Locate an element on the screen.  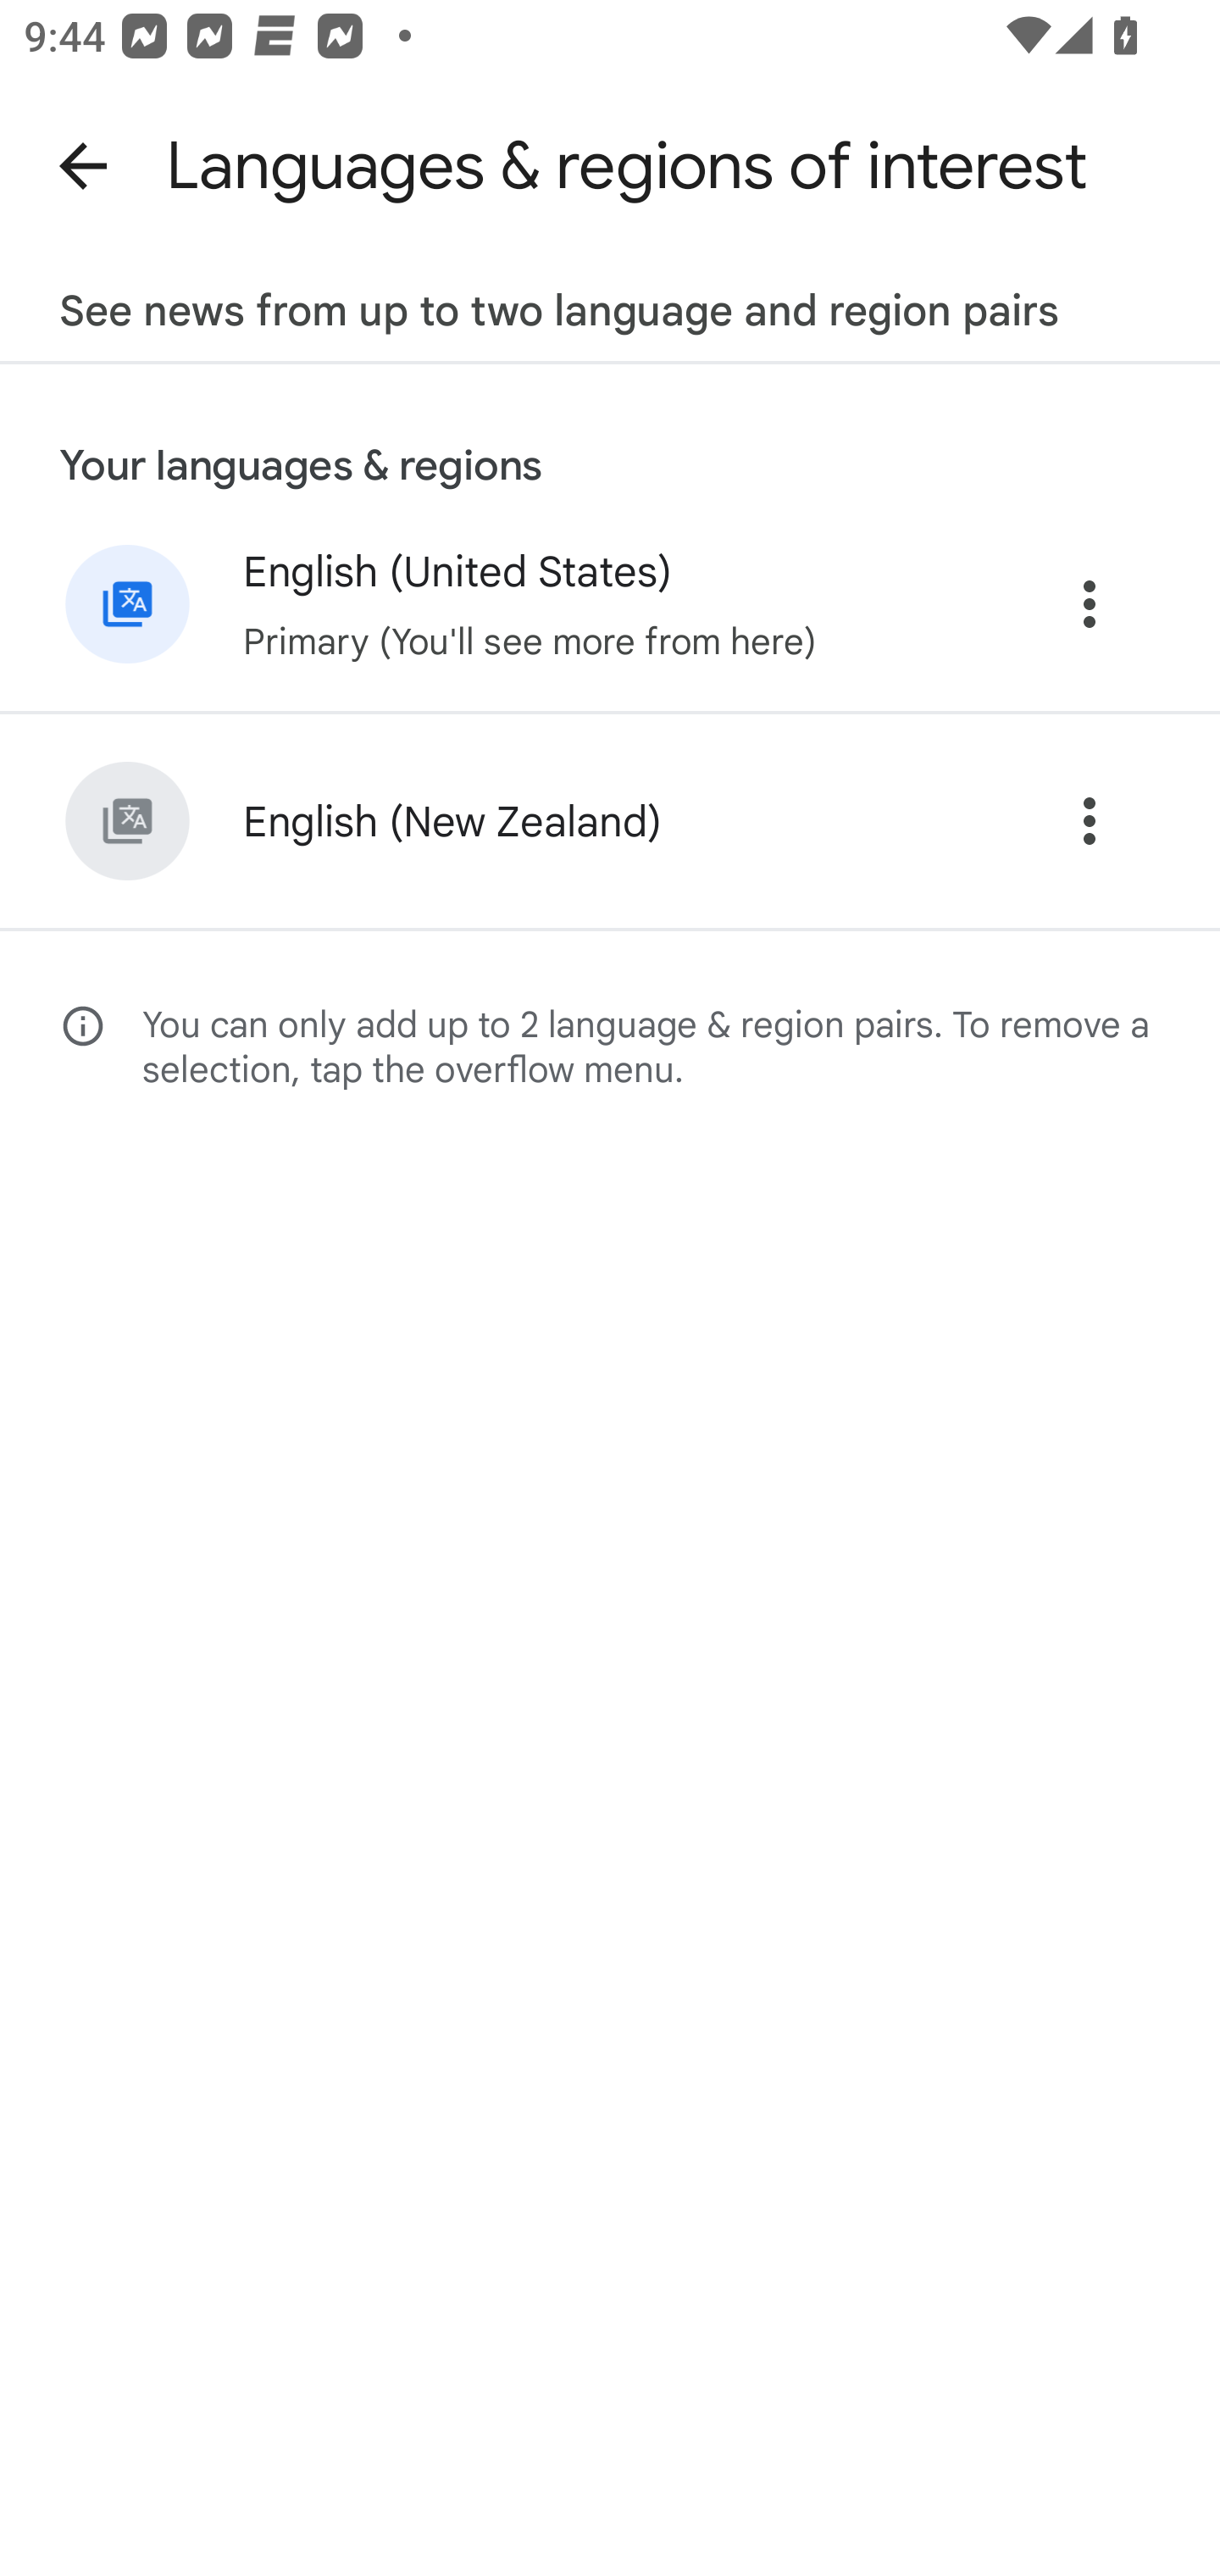
More options is located at coordinates (1090, 603).